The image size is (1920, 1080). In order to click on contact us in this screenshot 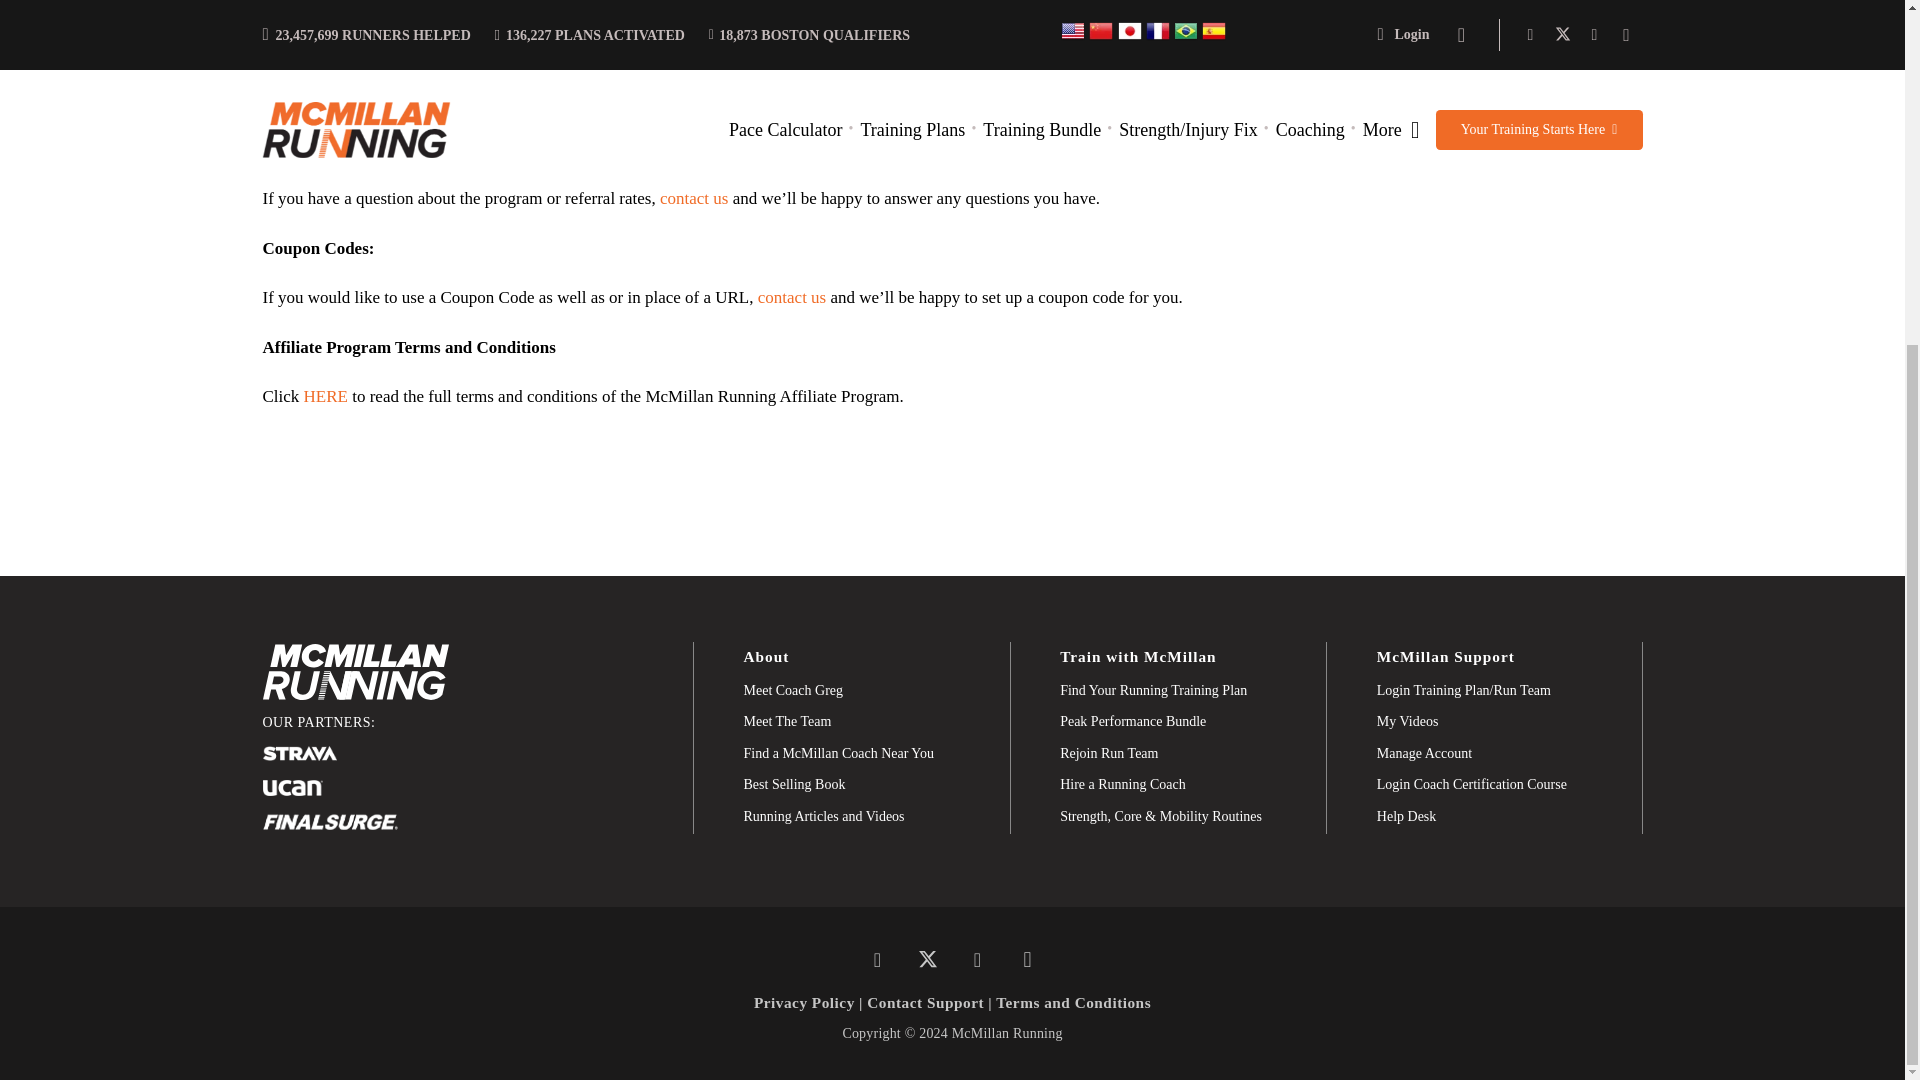, I will do `click(792, 297)`.